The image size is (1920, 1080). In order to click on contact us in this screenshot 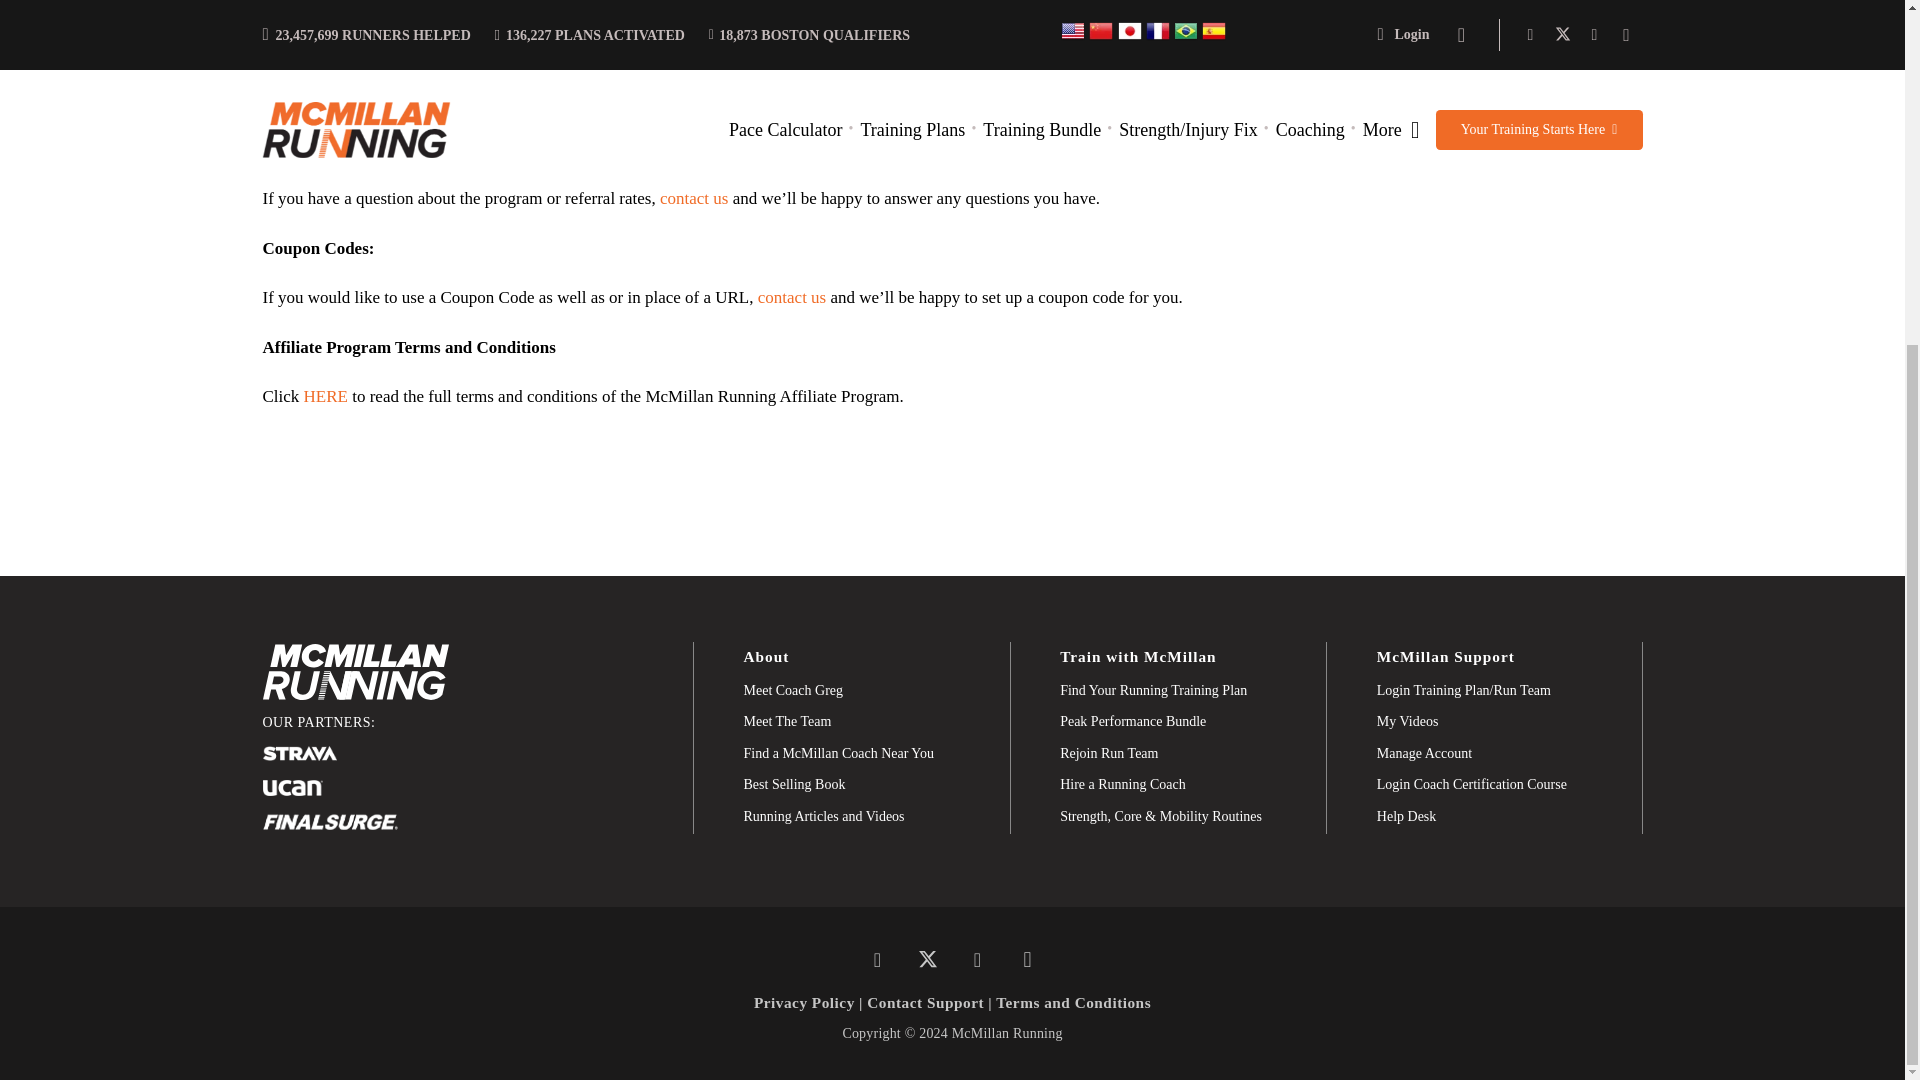, I will do `click(792, 297)`.